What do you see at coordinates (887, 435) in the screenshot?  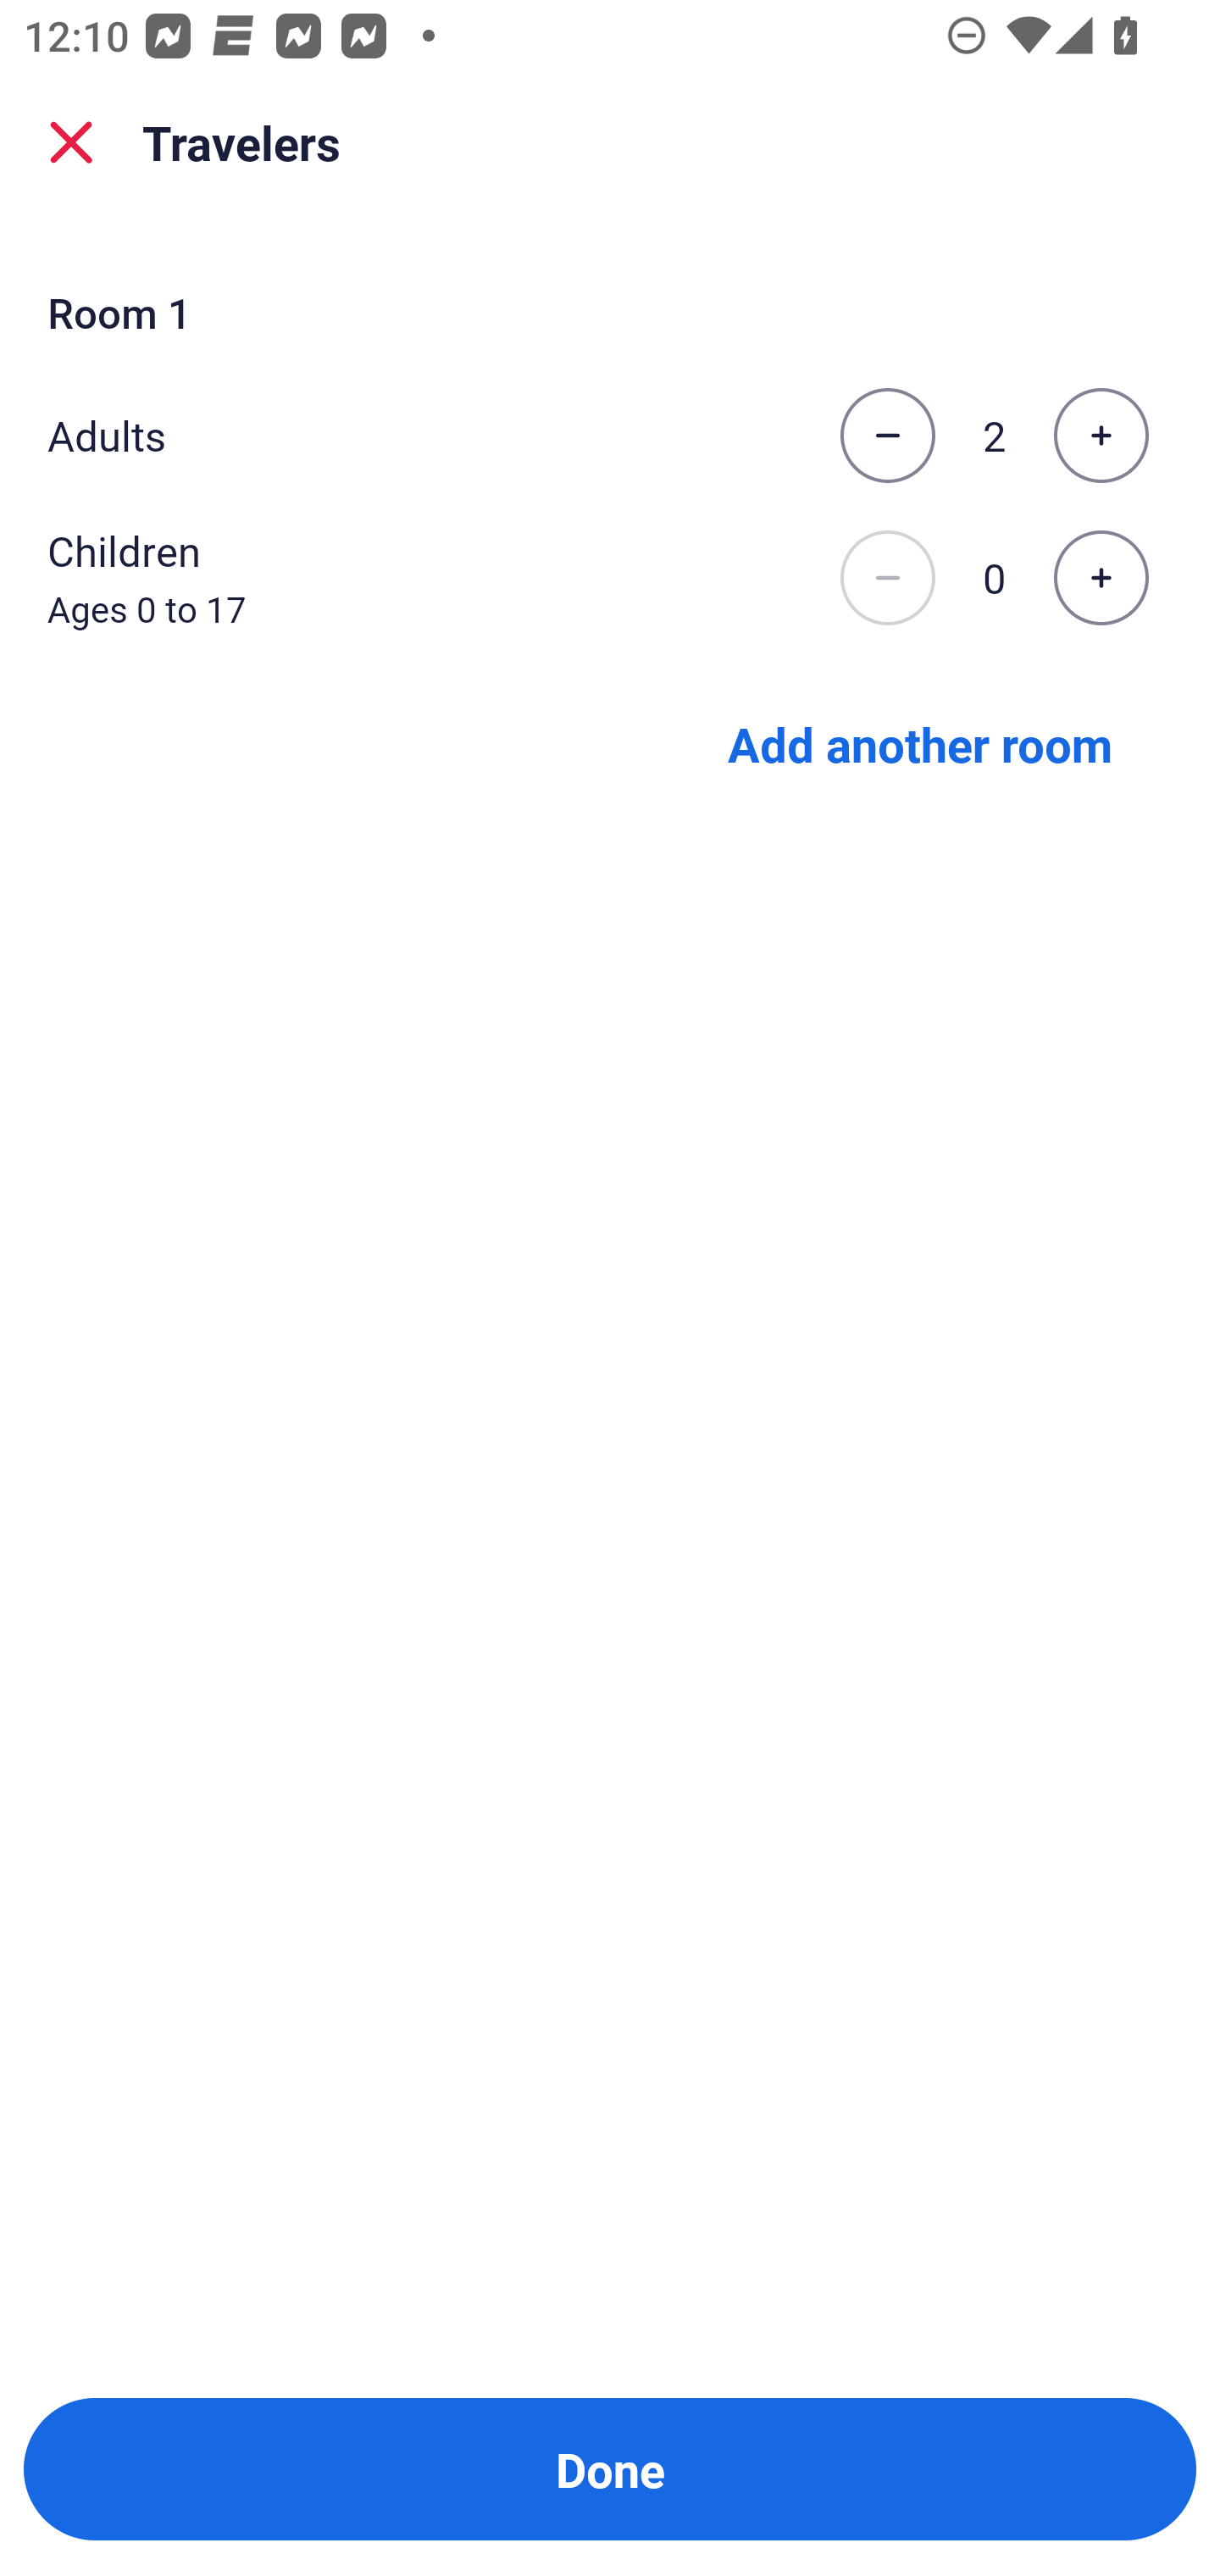 I see `Decrease the number of adults` at bounding box center [887, 435].